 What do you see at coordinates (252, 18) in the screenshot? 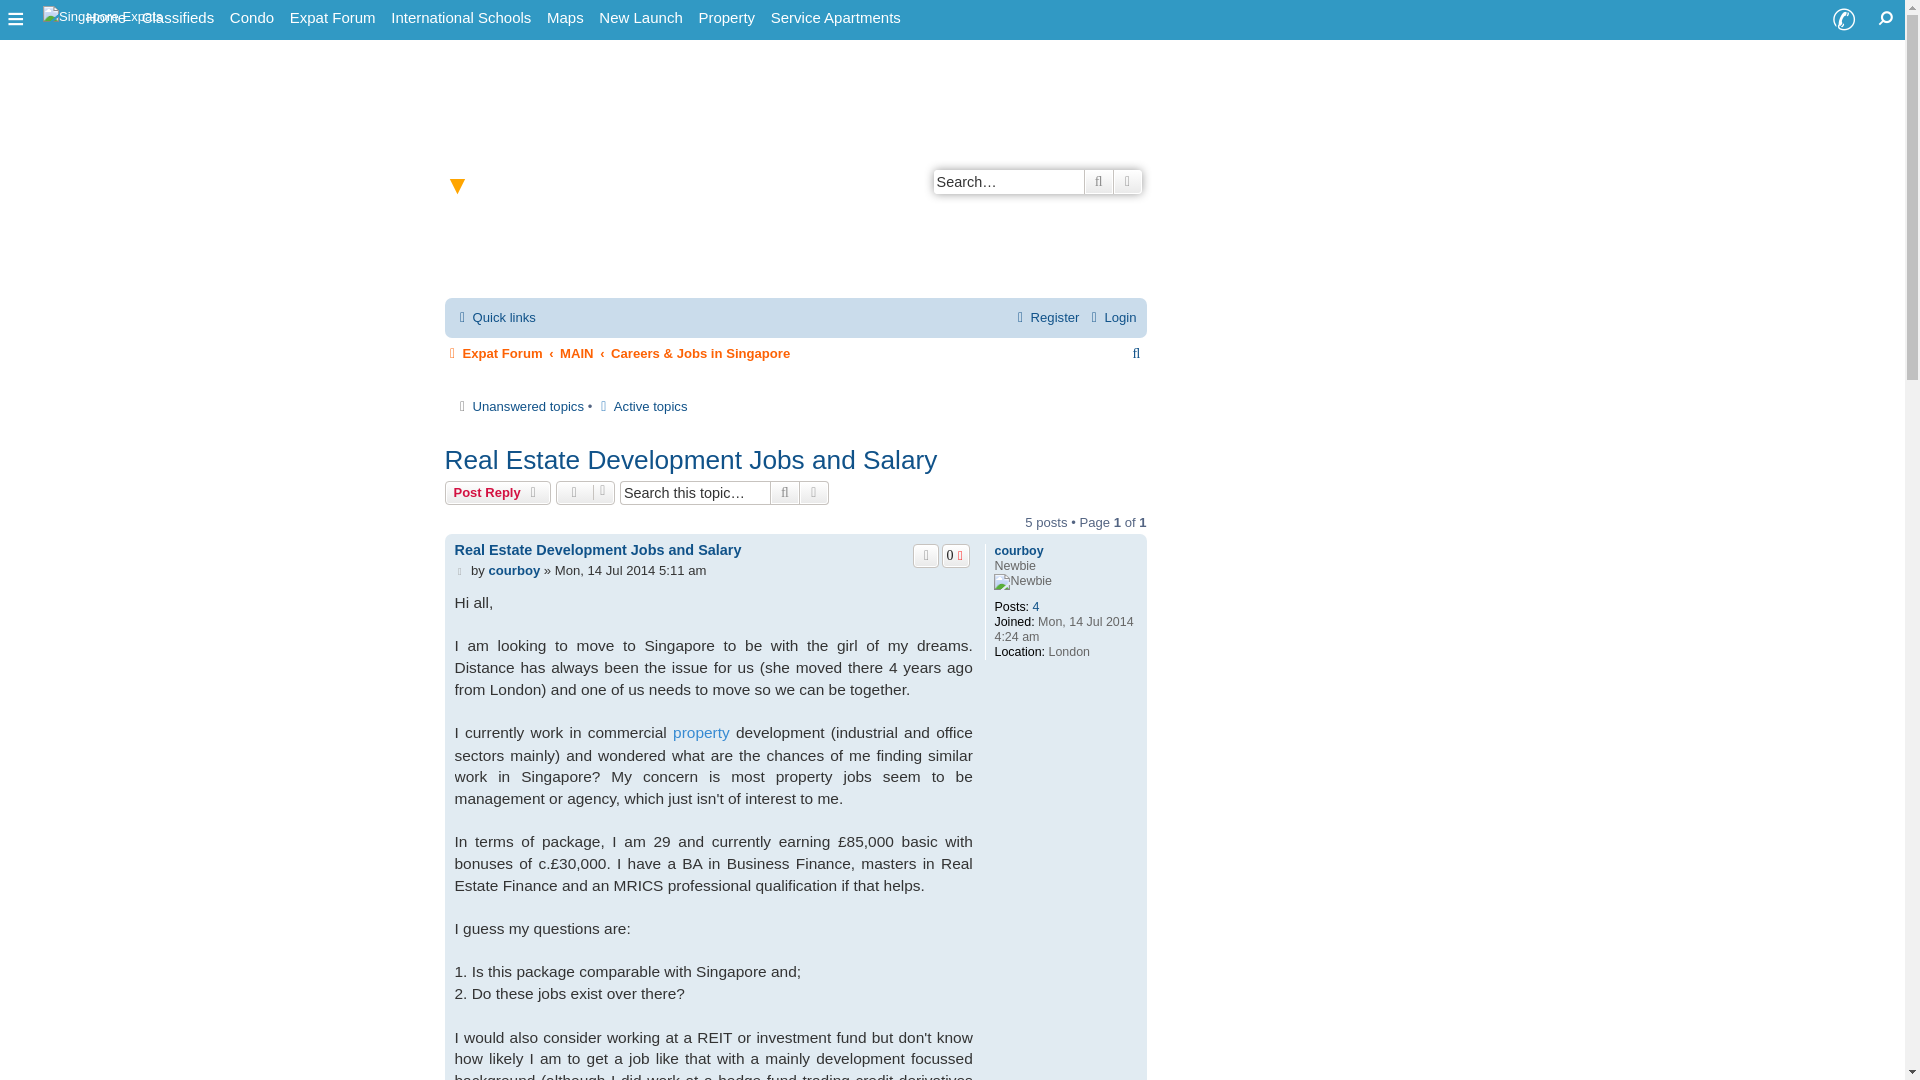
I see `Condo` at bounding box center [252, 18].